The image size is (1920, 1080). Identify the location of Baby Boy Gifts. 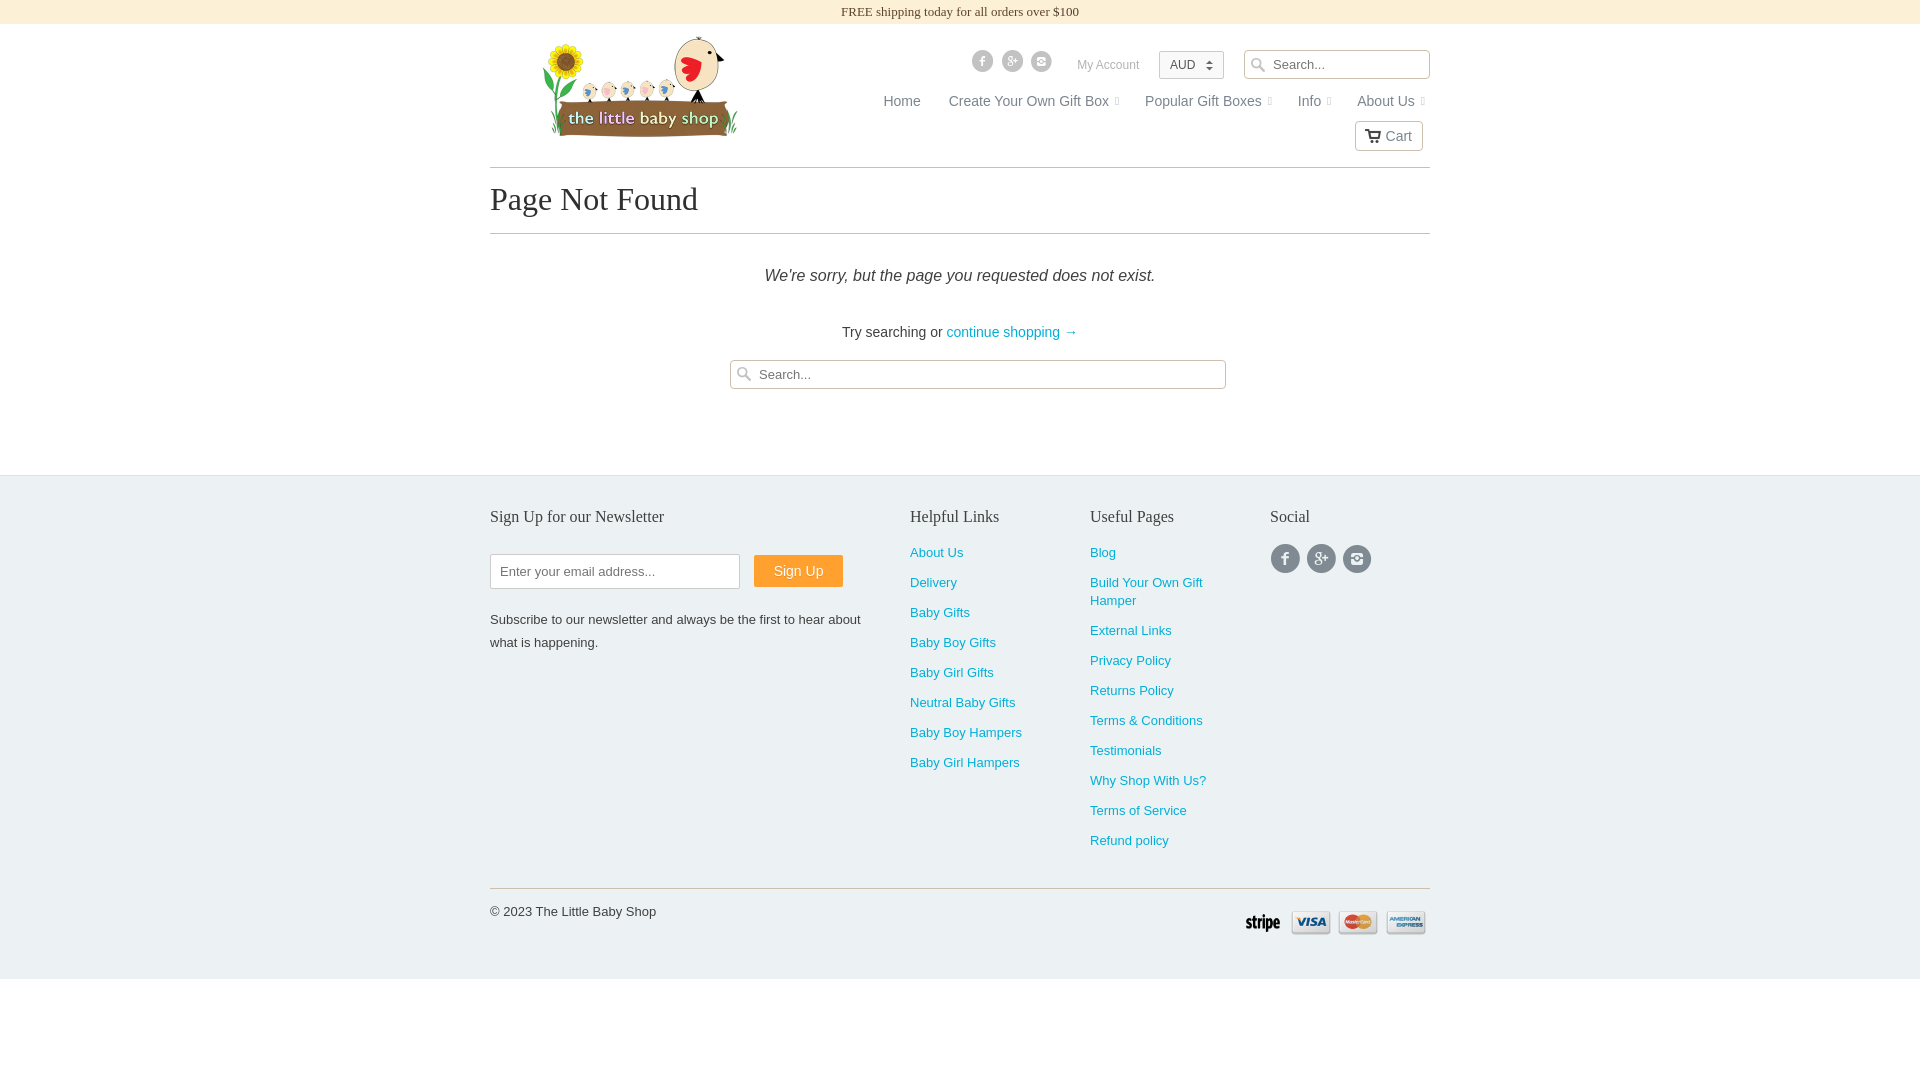
(953, 642).